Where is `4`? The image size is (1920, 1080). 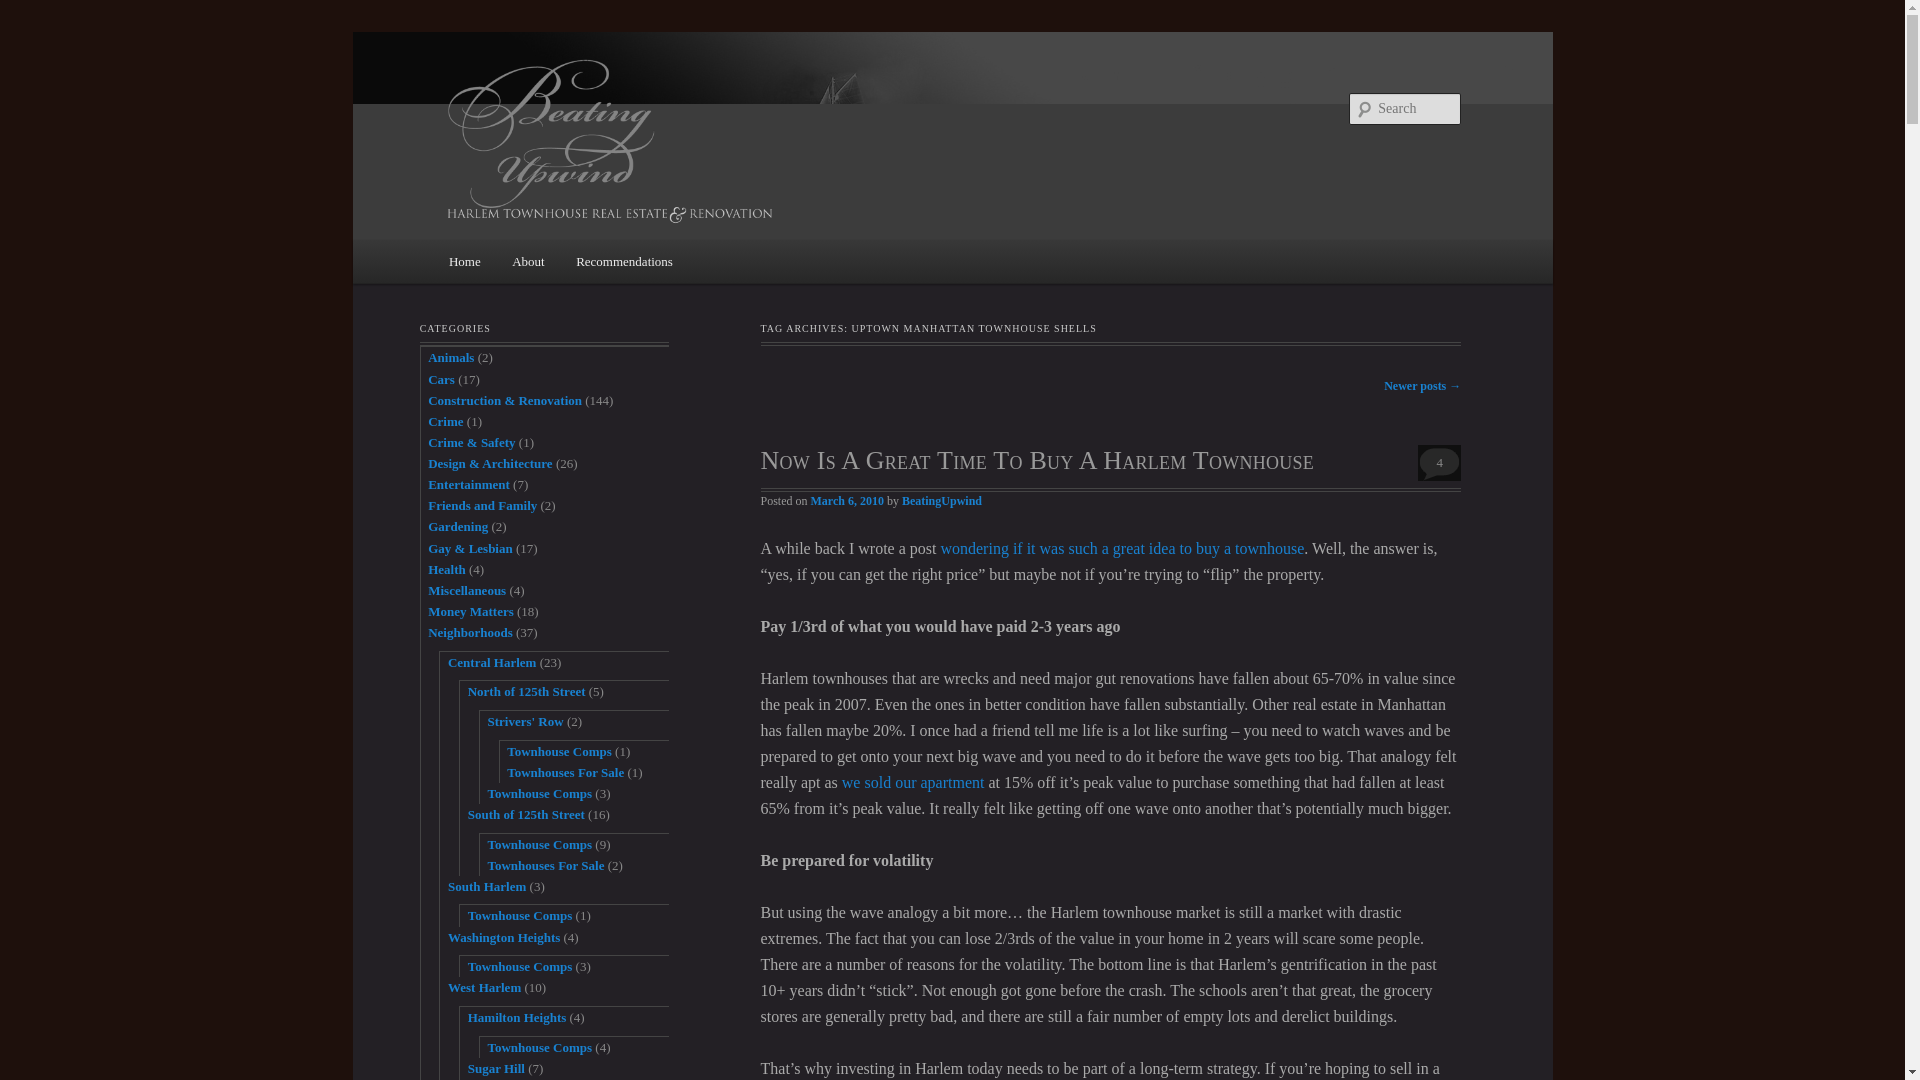 4 is located at coordinates (1440, 462).